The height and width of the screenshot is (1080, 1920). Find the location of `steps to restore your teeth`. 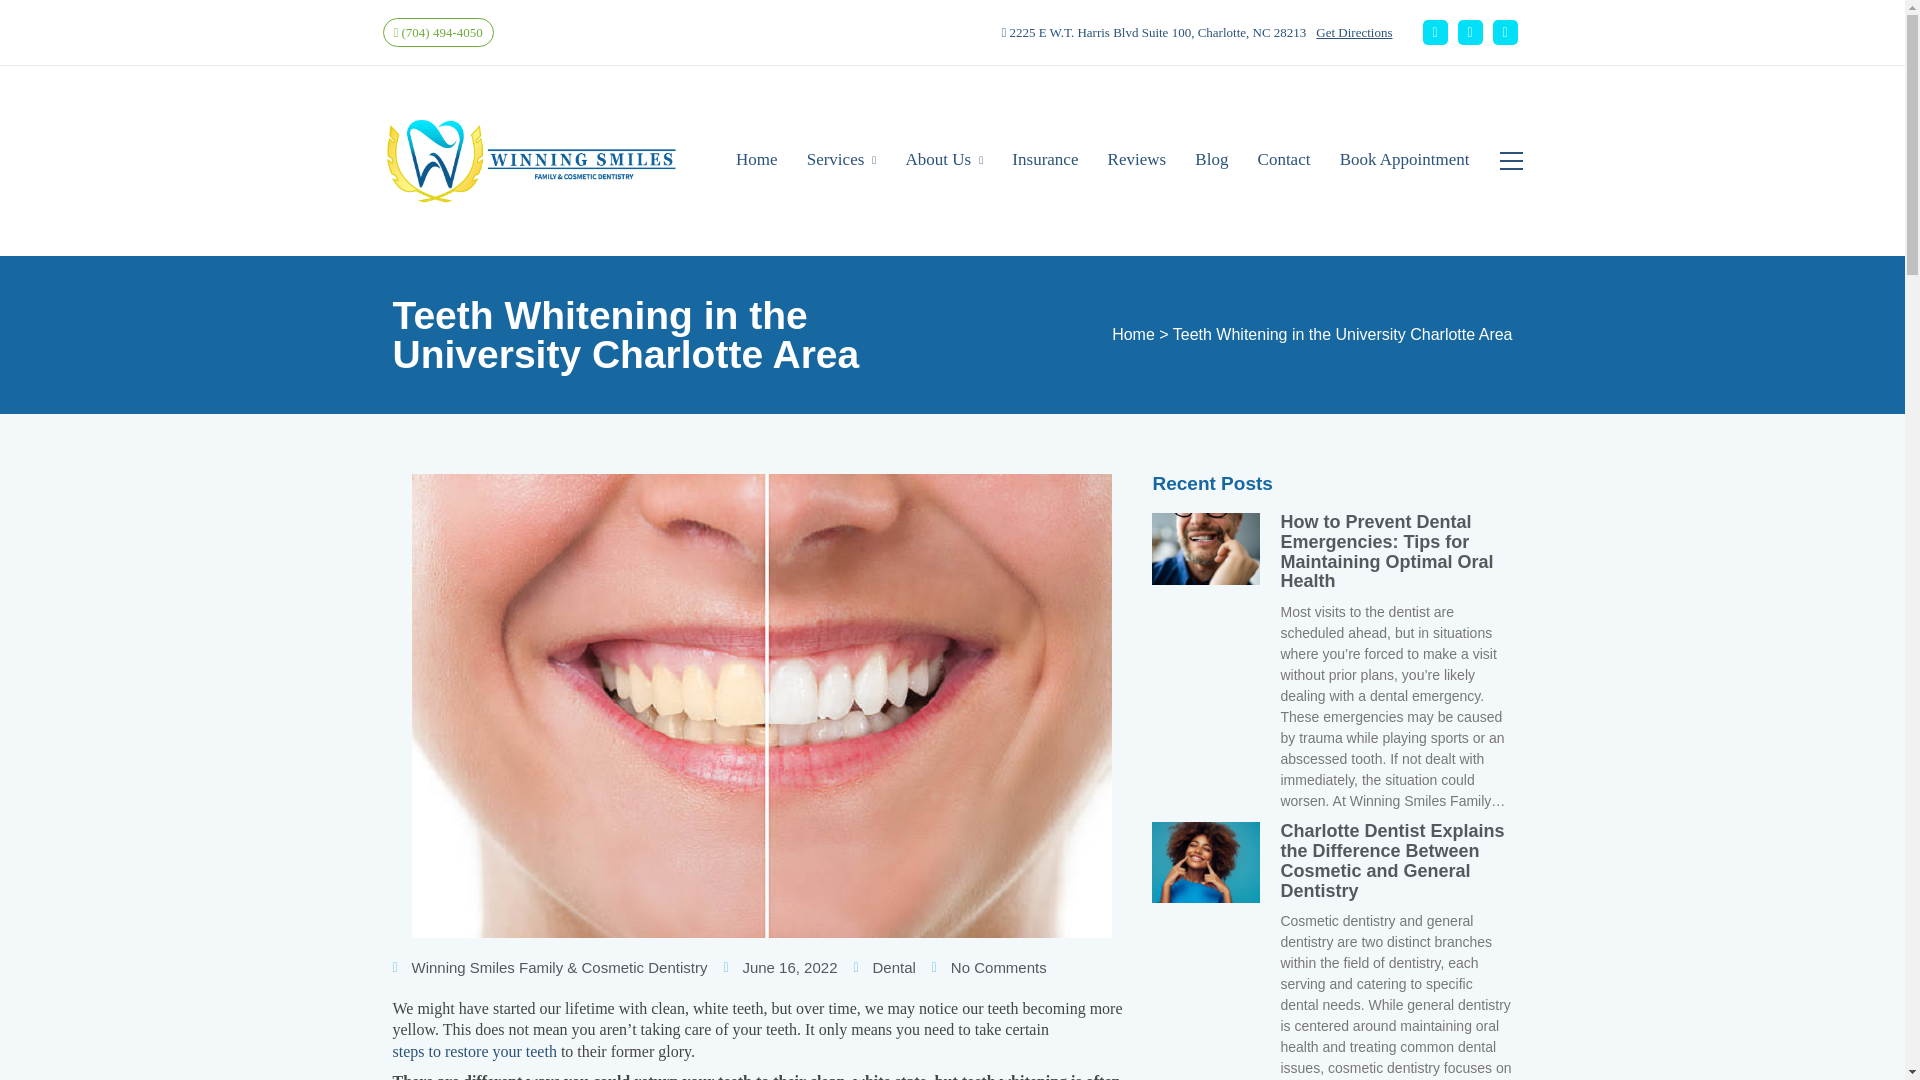

steps to restore your teeth is located at coordinates (474, 1051).